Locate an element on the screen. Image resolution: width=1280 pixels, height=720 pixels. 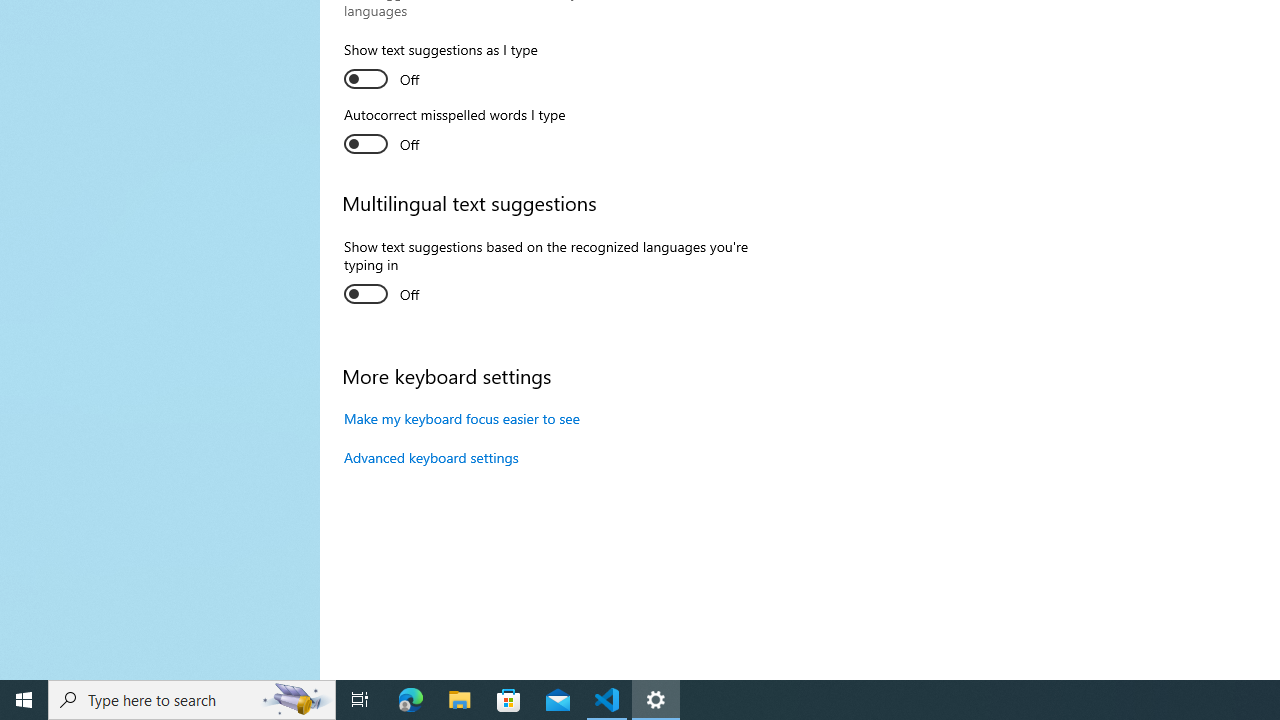
Show text suggestions as I type is located at coordinates (440, 68).